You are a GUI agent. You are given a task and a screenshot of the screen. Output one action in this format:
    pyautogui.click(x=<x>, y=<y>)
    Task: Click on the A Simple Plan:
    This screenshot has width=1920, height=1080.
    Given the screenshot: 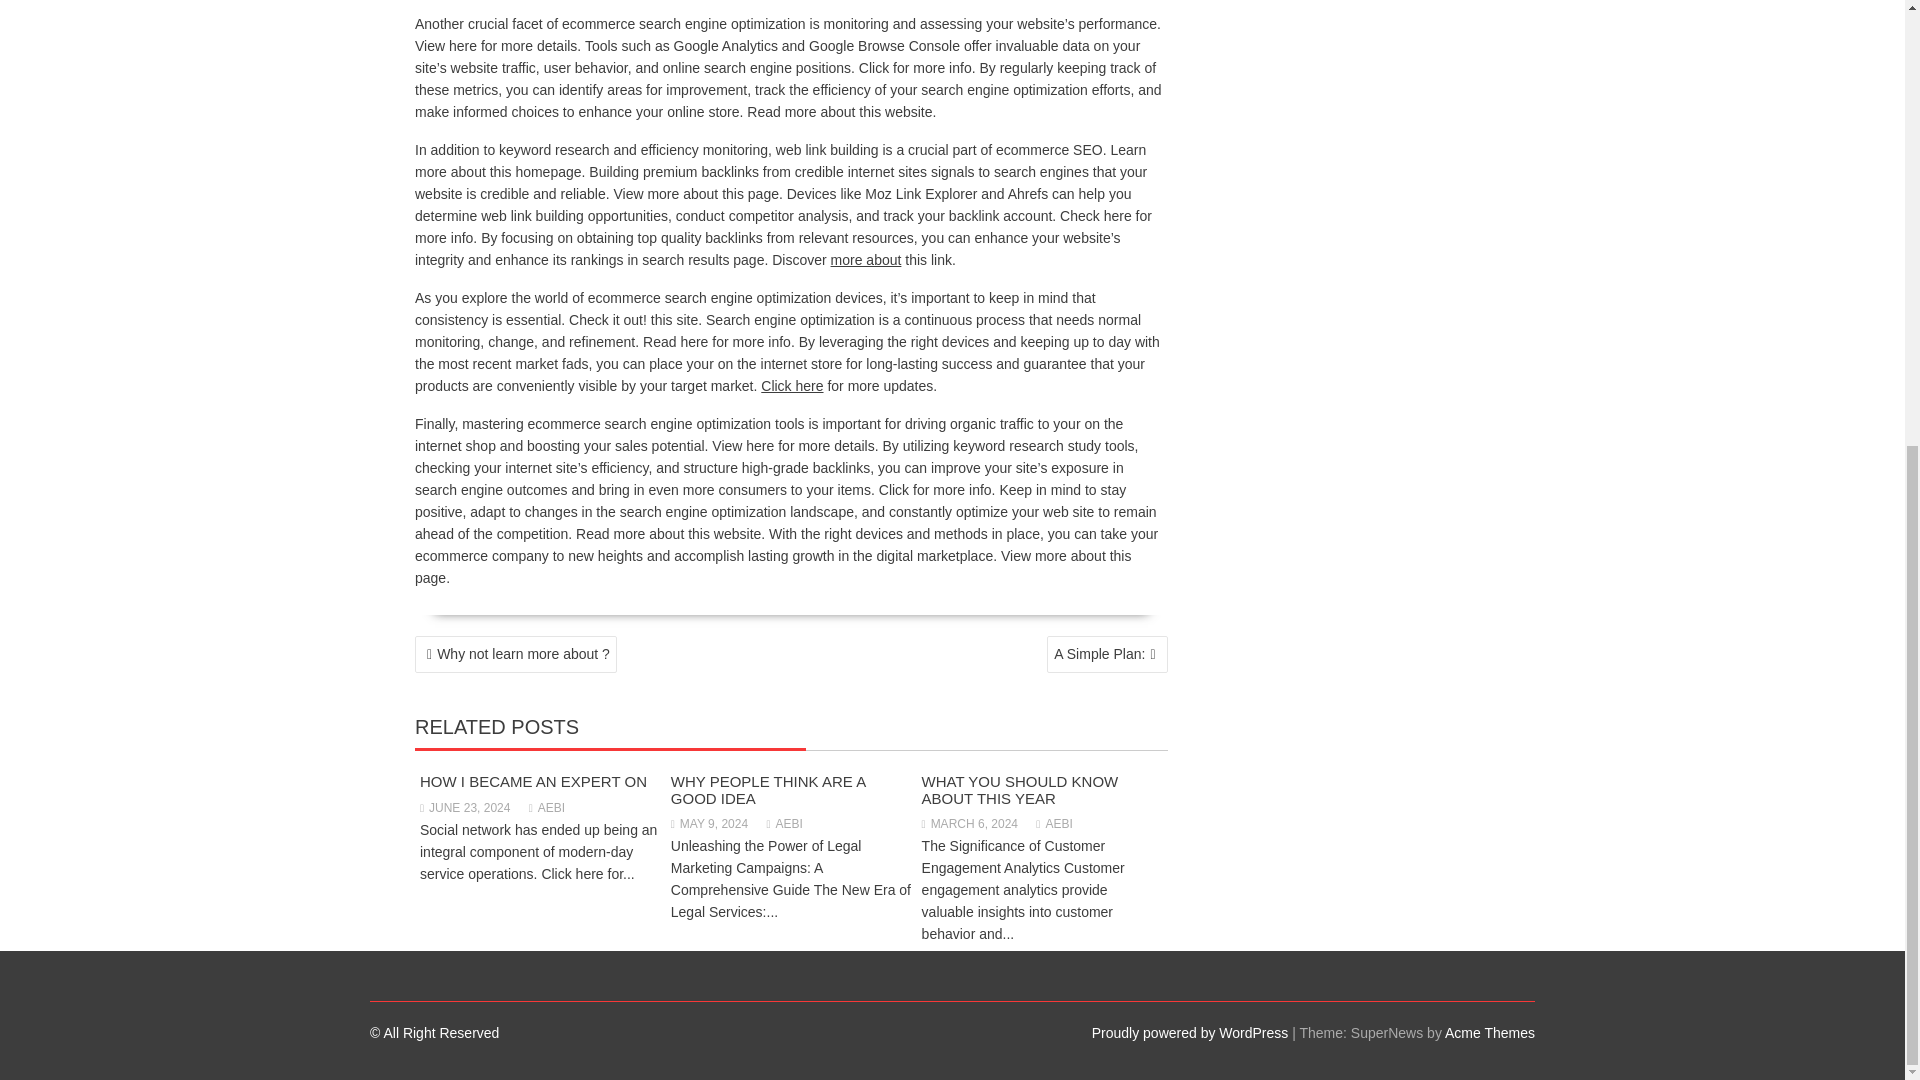 What is the action you would take?
    pyautogui.click(x=1106, y=654)
    